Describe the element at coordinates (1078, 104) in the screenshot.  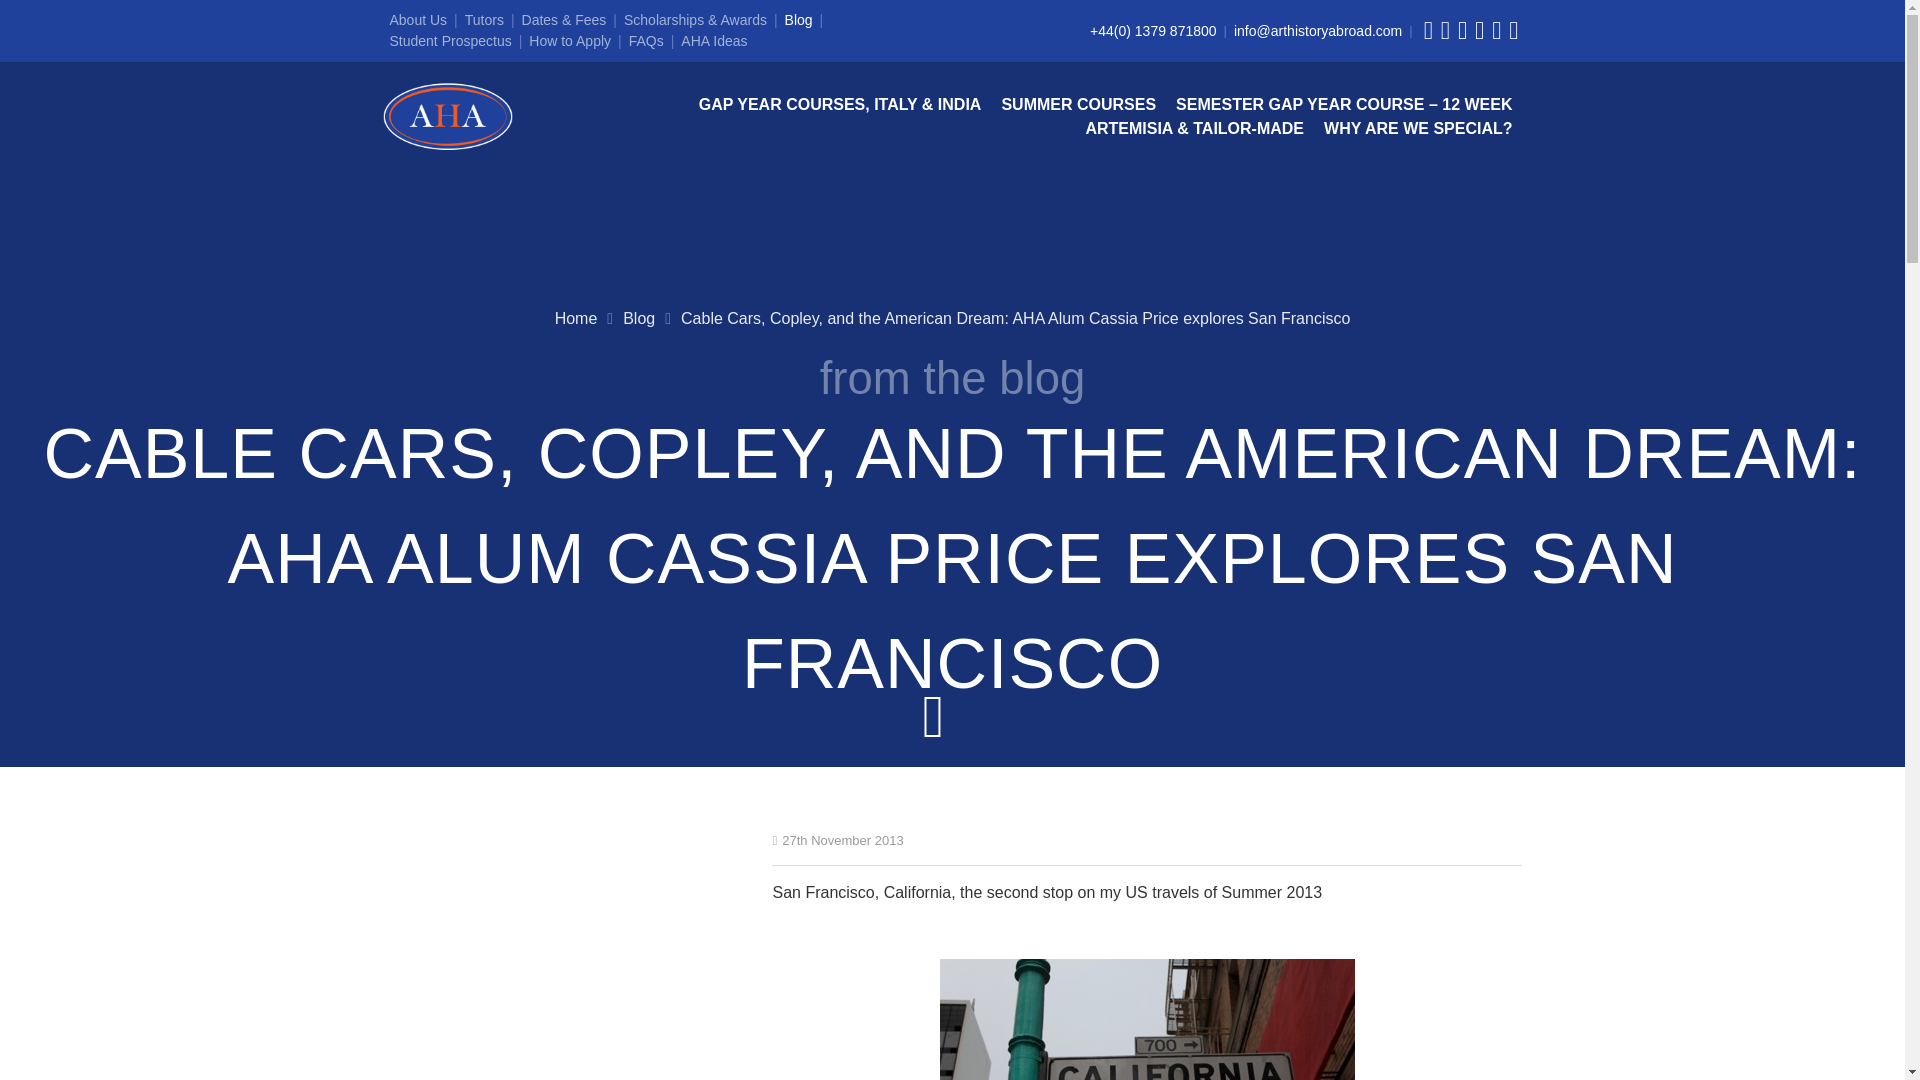
I see `SUMMER COURSES` at that location.